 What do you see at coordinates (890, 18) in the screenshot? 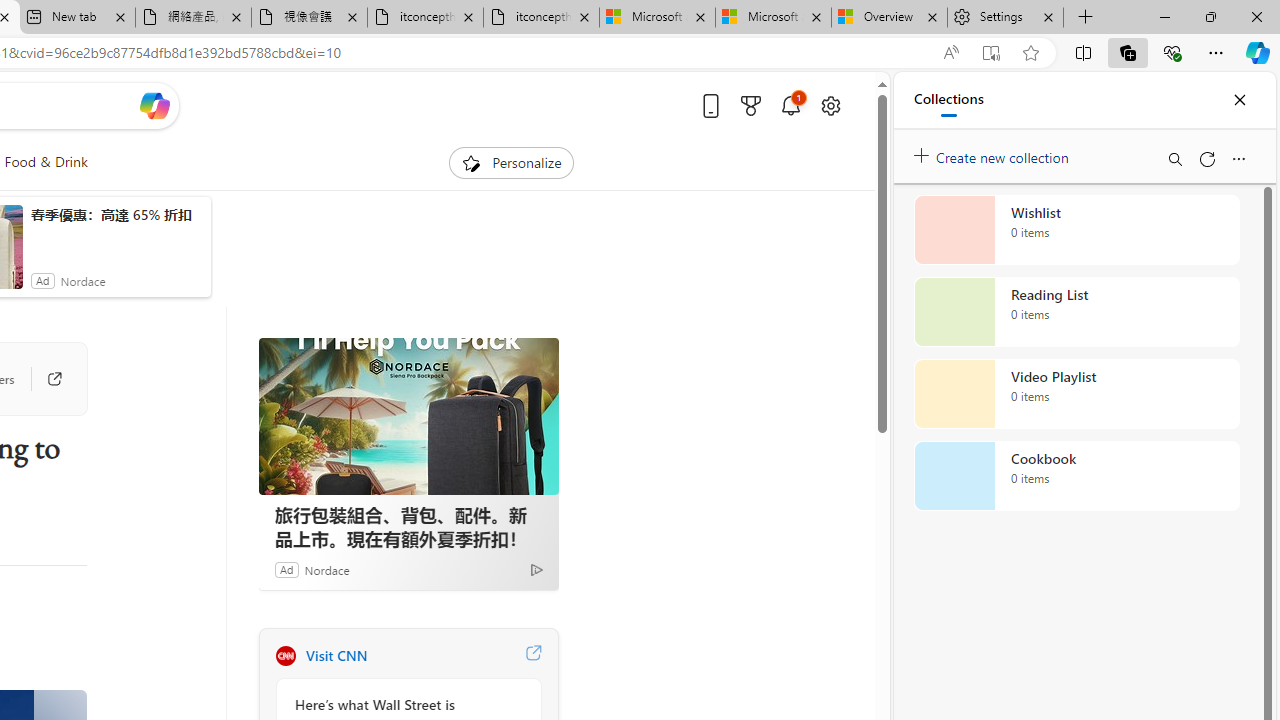
I see `Overview` at bounding box center [890, 18].